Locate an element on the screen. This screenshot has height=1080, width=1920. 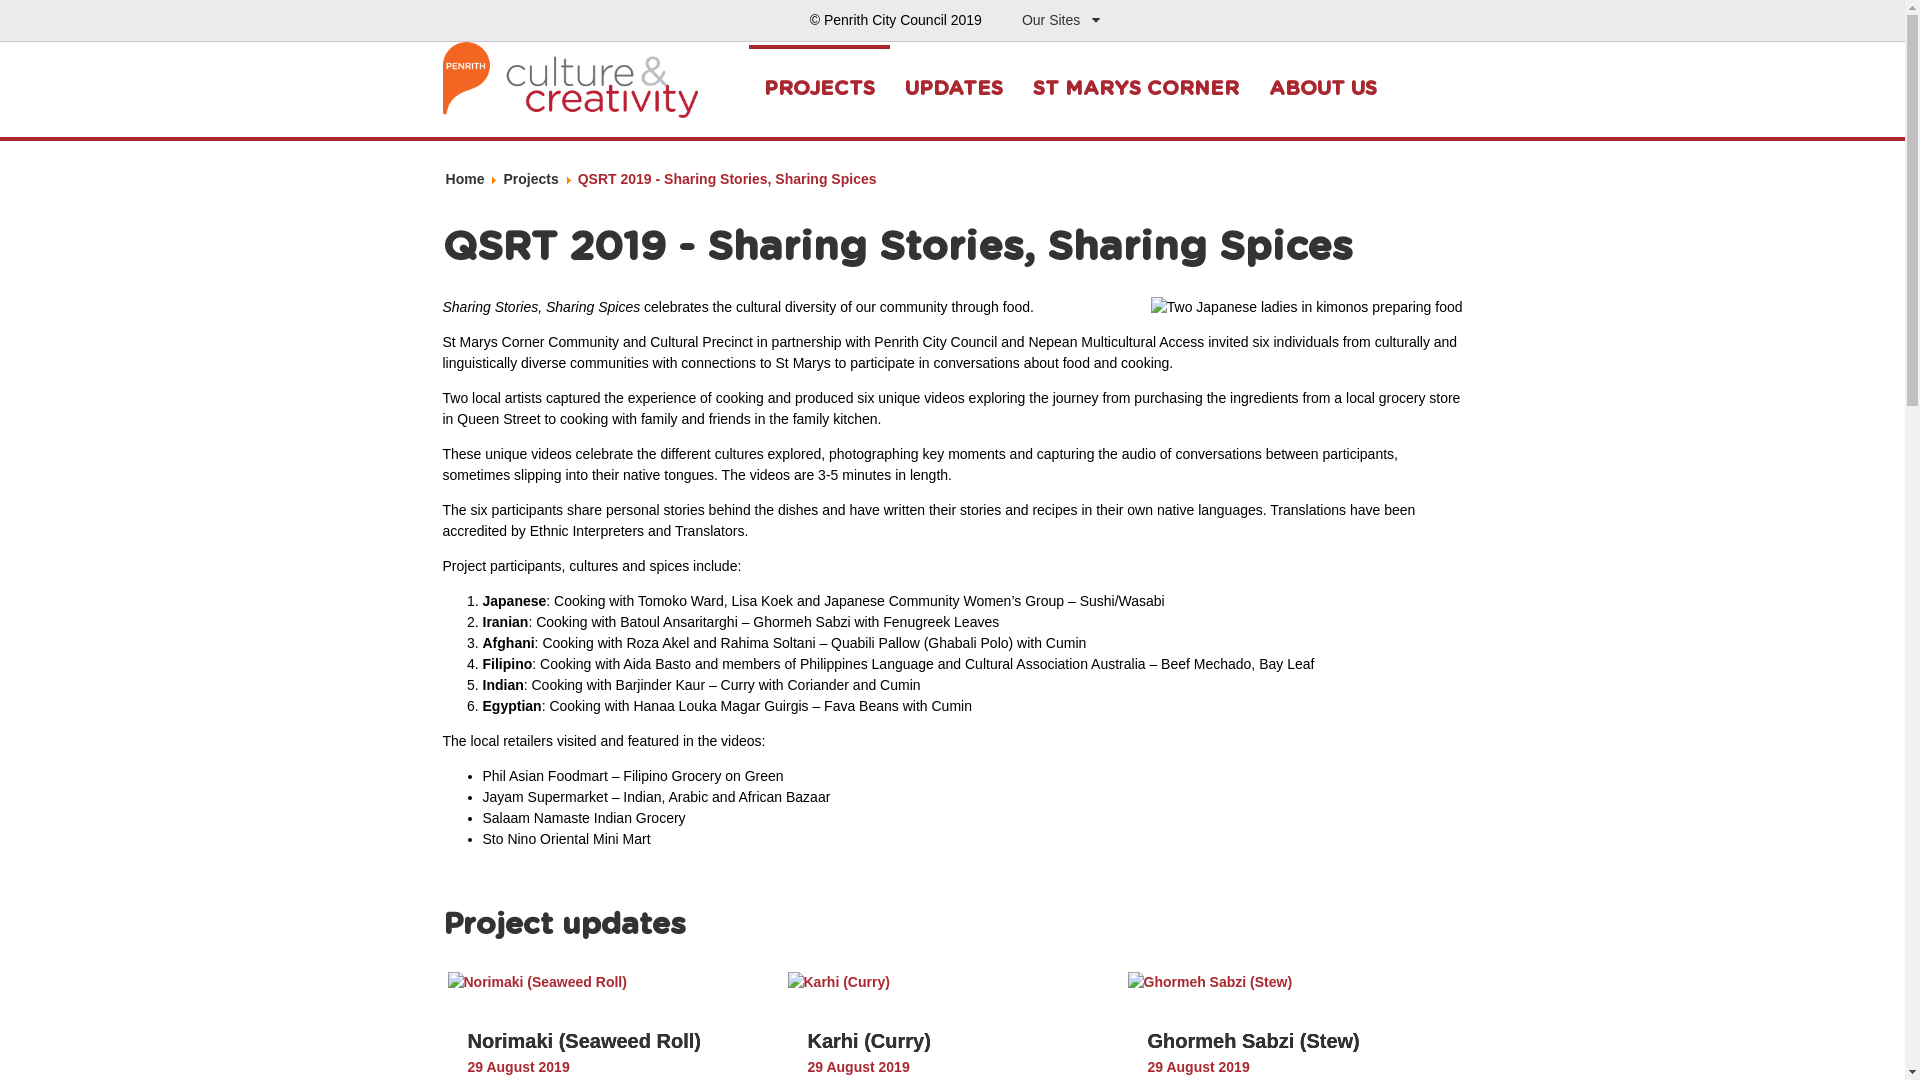
UPDATES is located at coordinates (954, 89).